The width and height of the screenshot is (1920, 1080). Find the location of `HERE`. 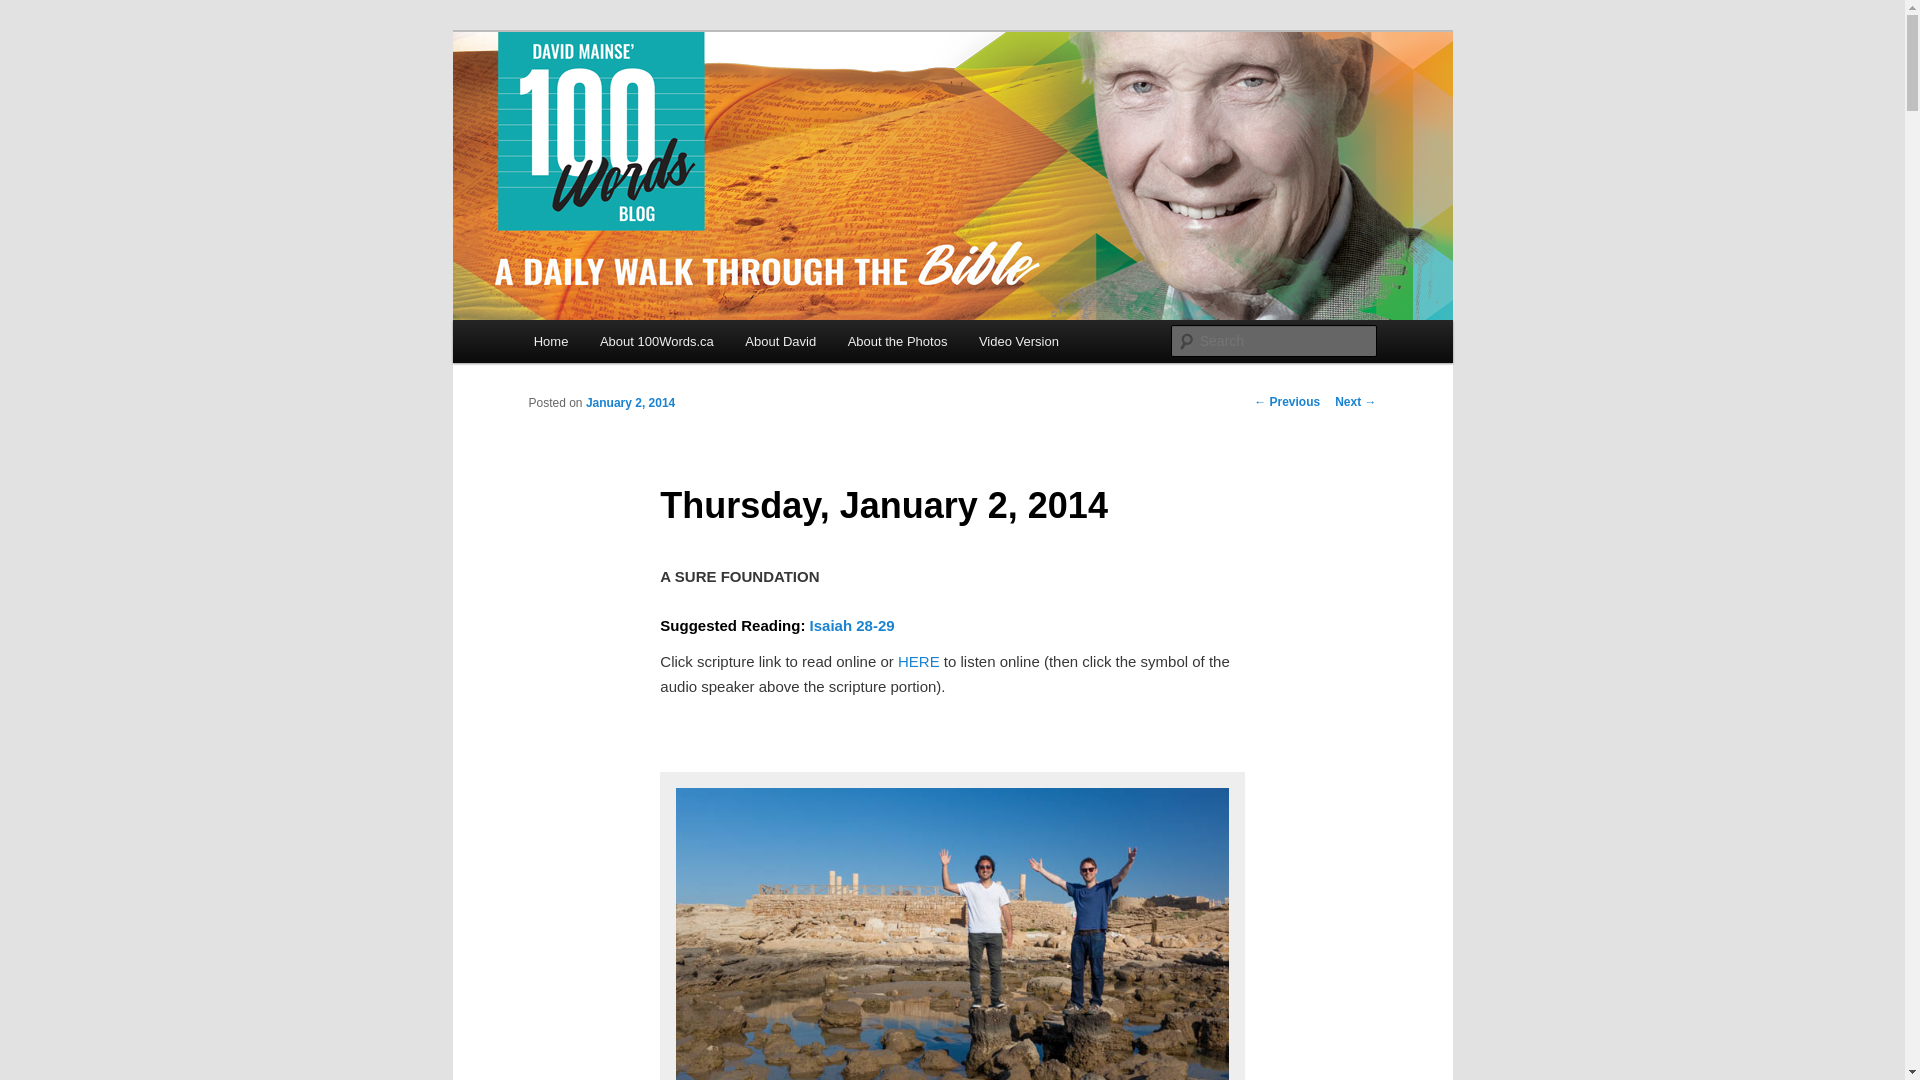

HERE is located at coordinates (919, 661).